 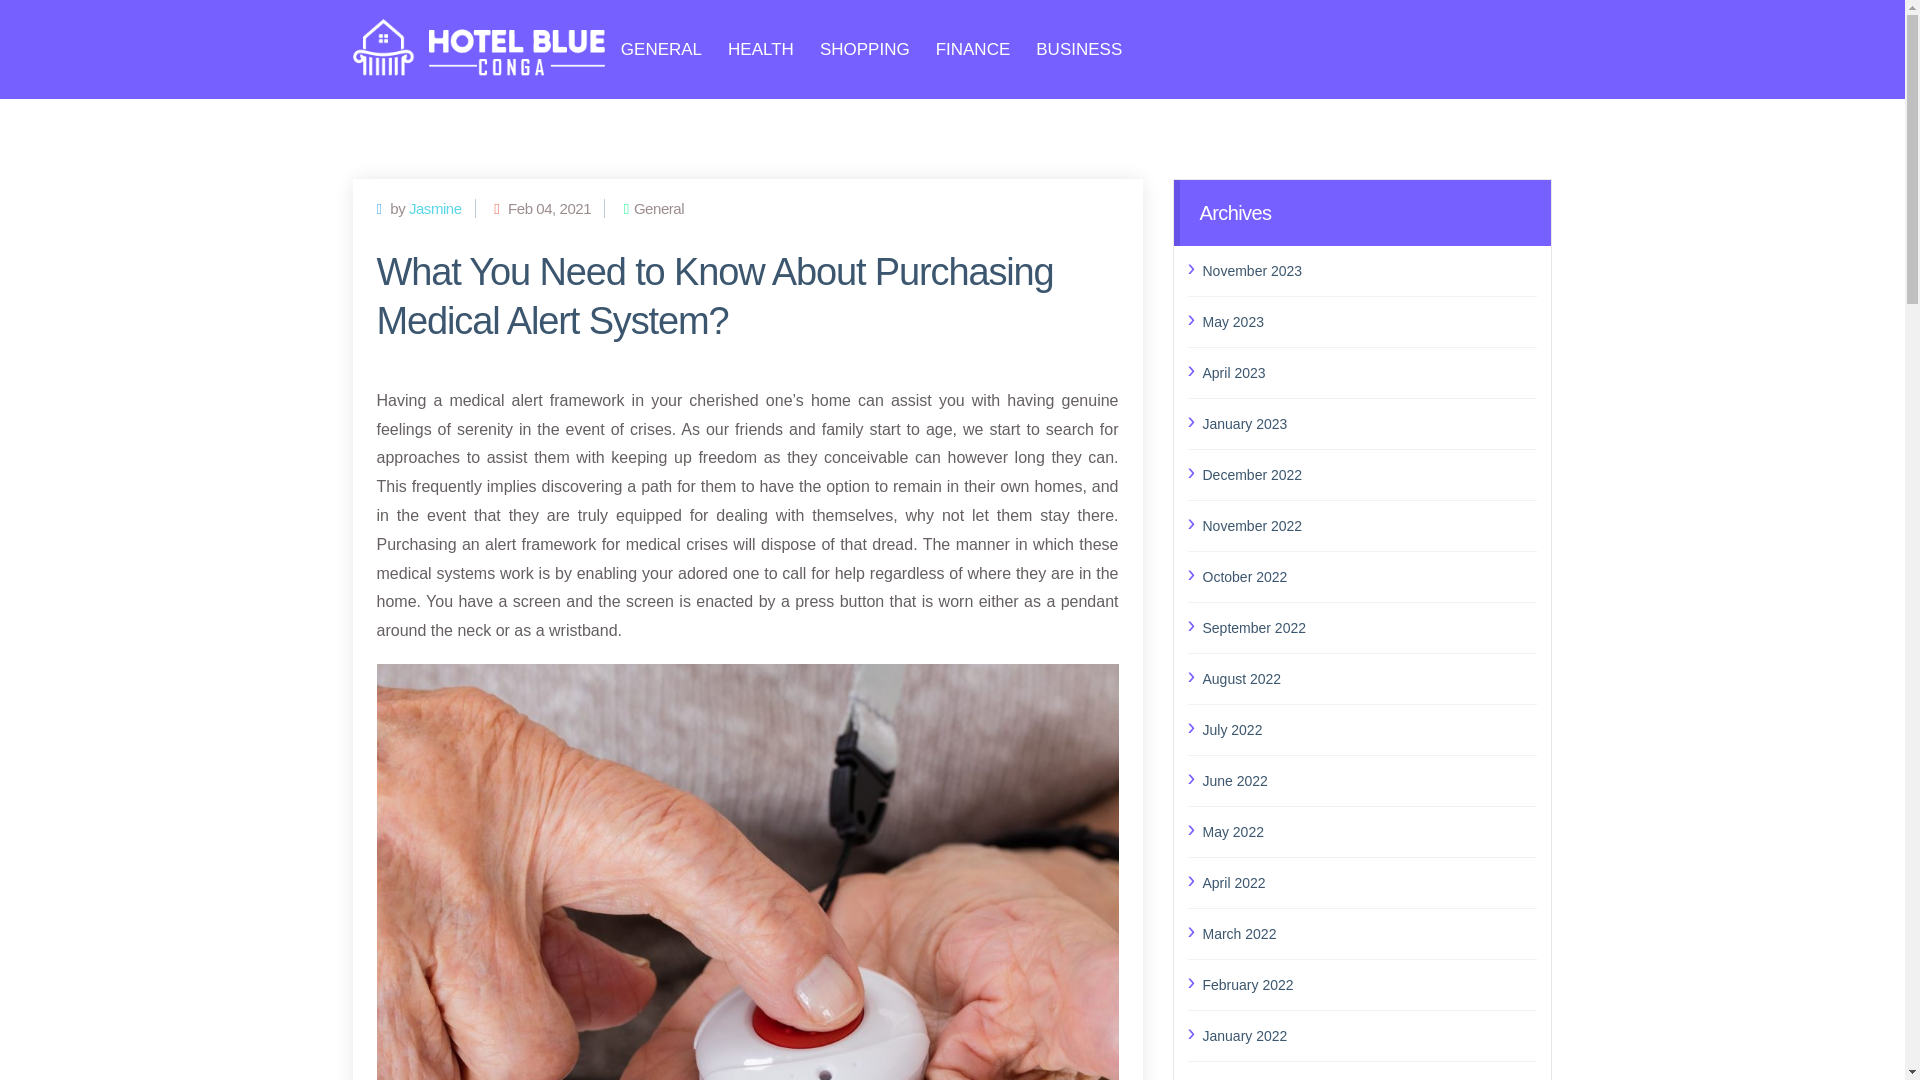 I want to click on December 2021, so click(x=1369, y=1076).